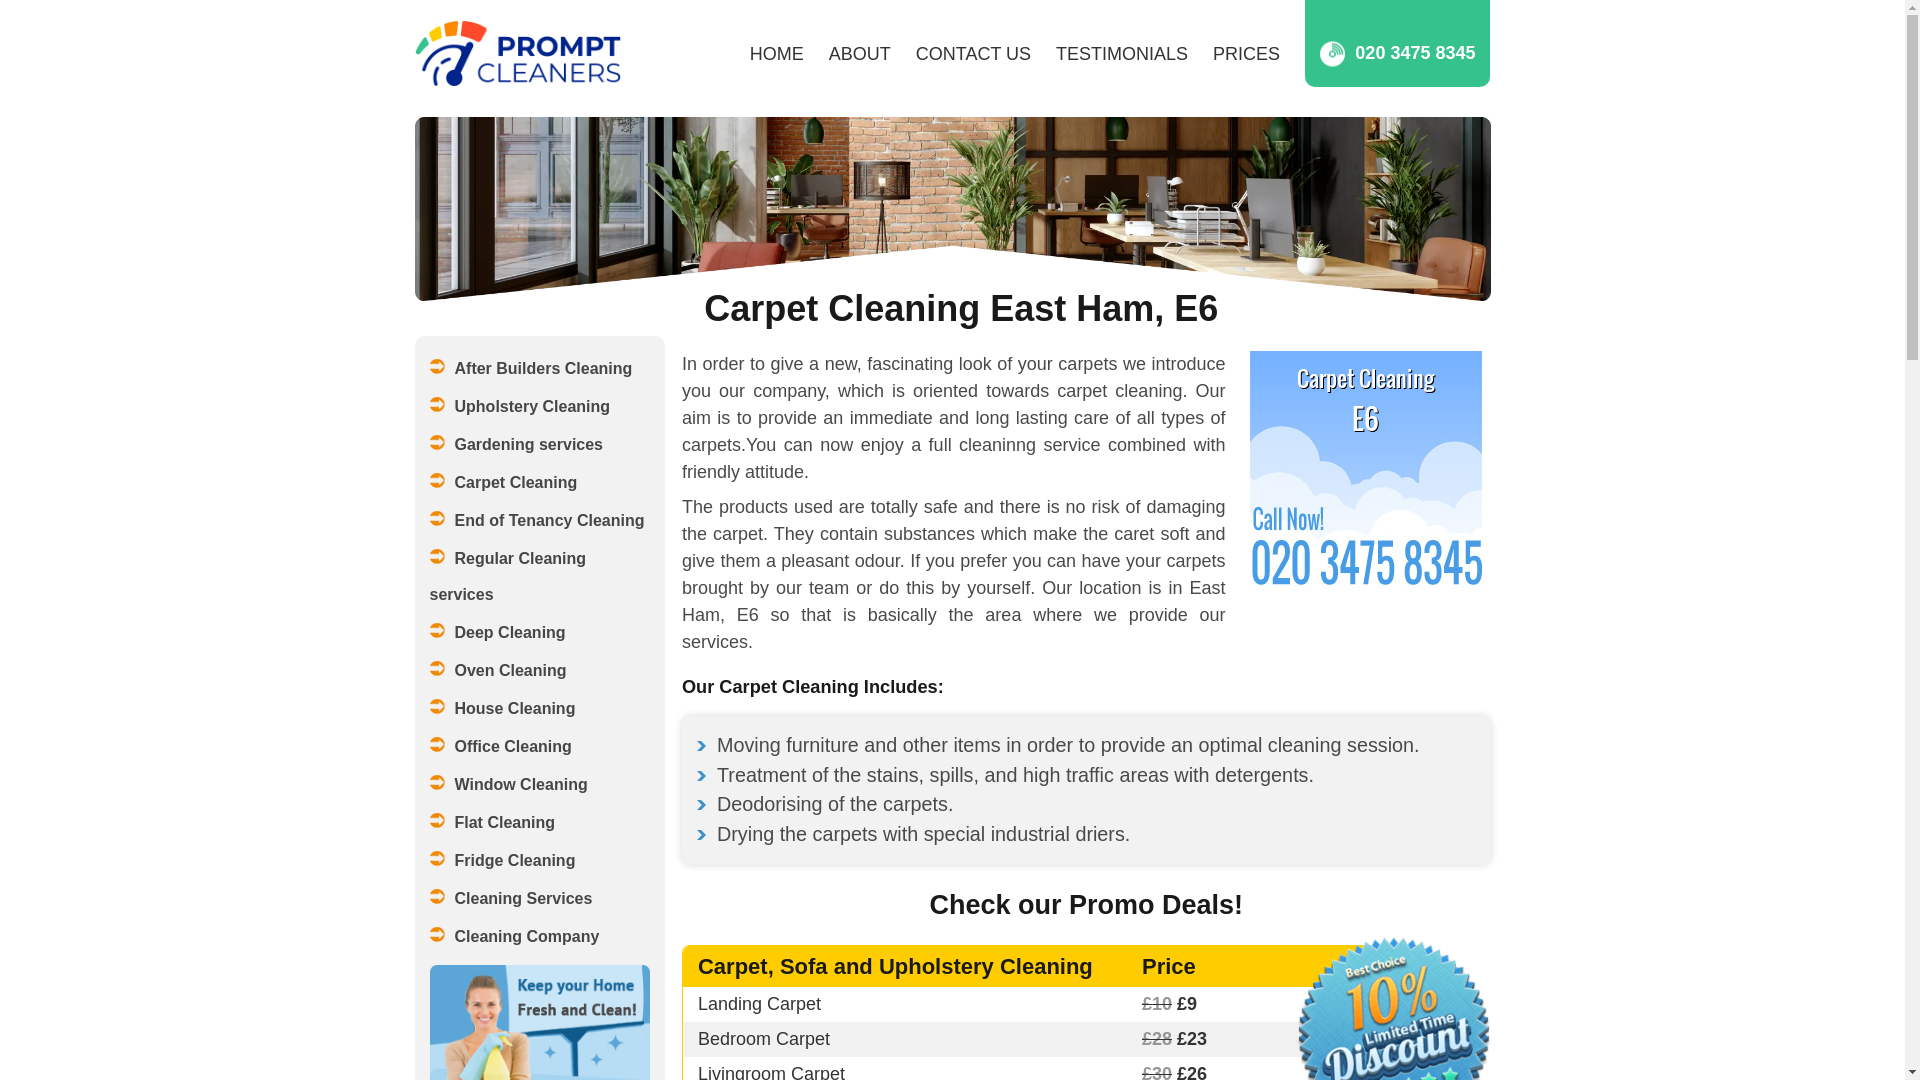  I want to click on Carpet Cleaning, so click(540, 483).